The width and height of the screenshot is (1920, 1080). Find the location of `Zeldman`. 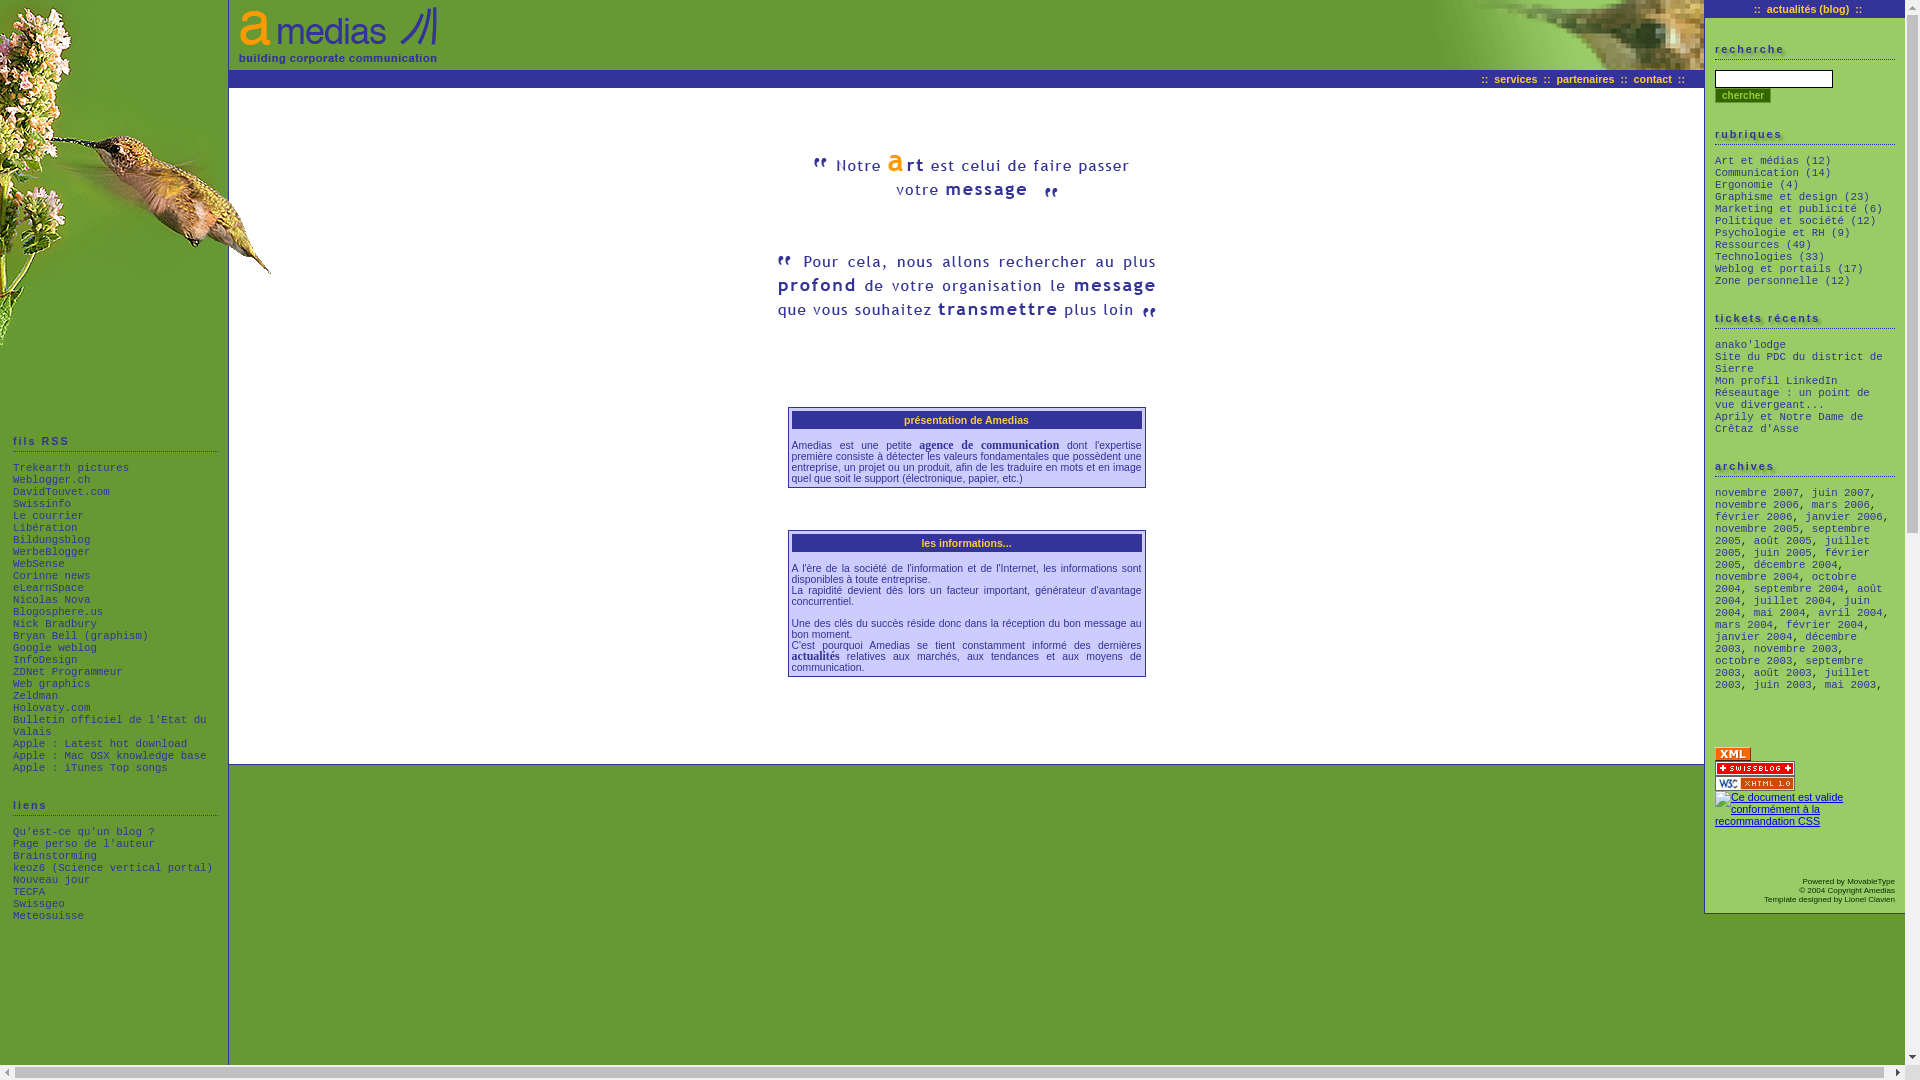

Zeldman is located at coordinates (36, 696).